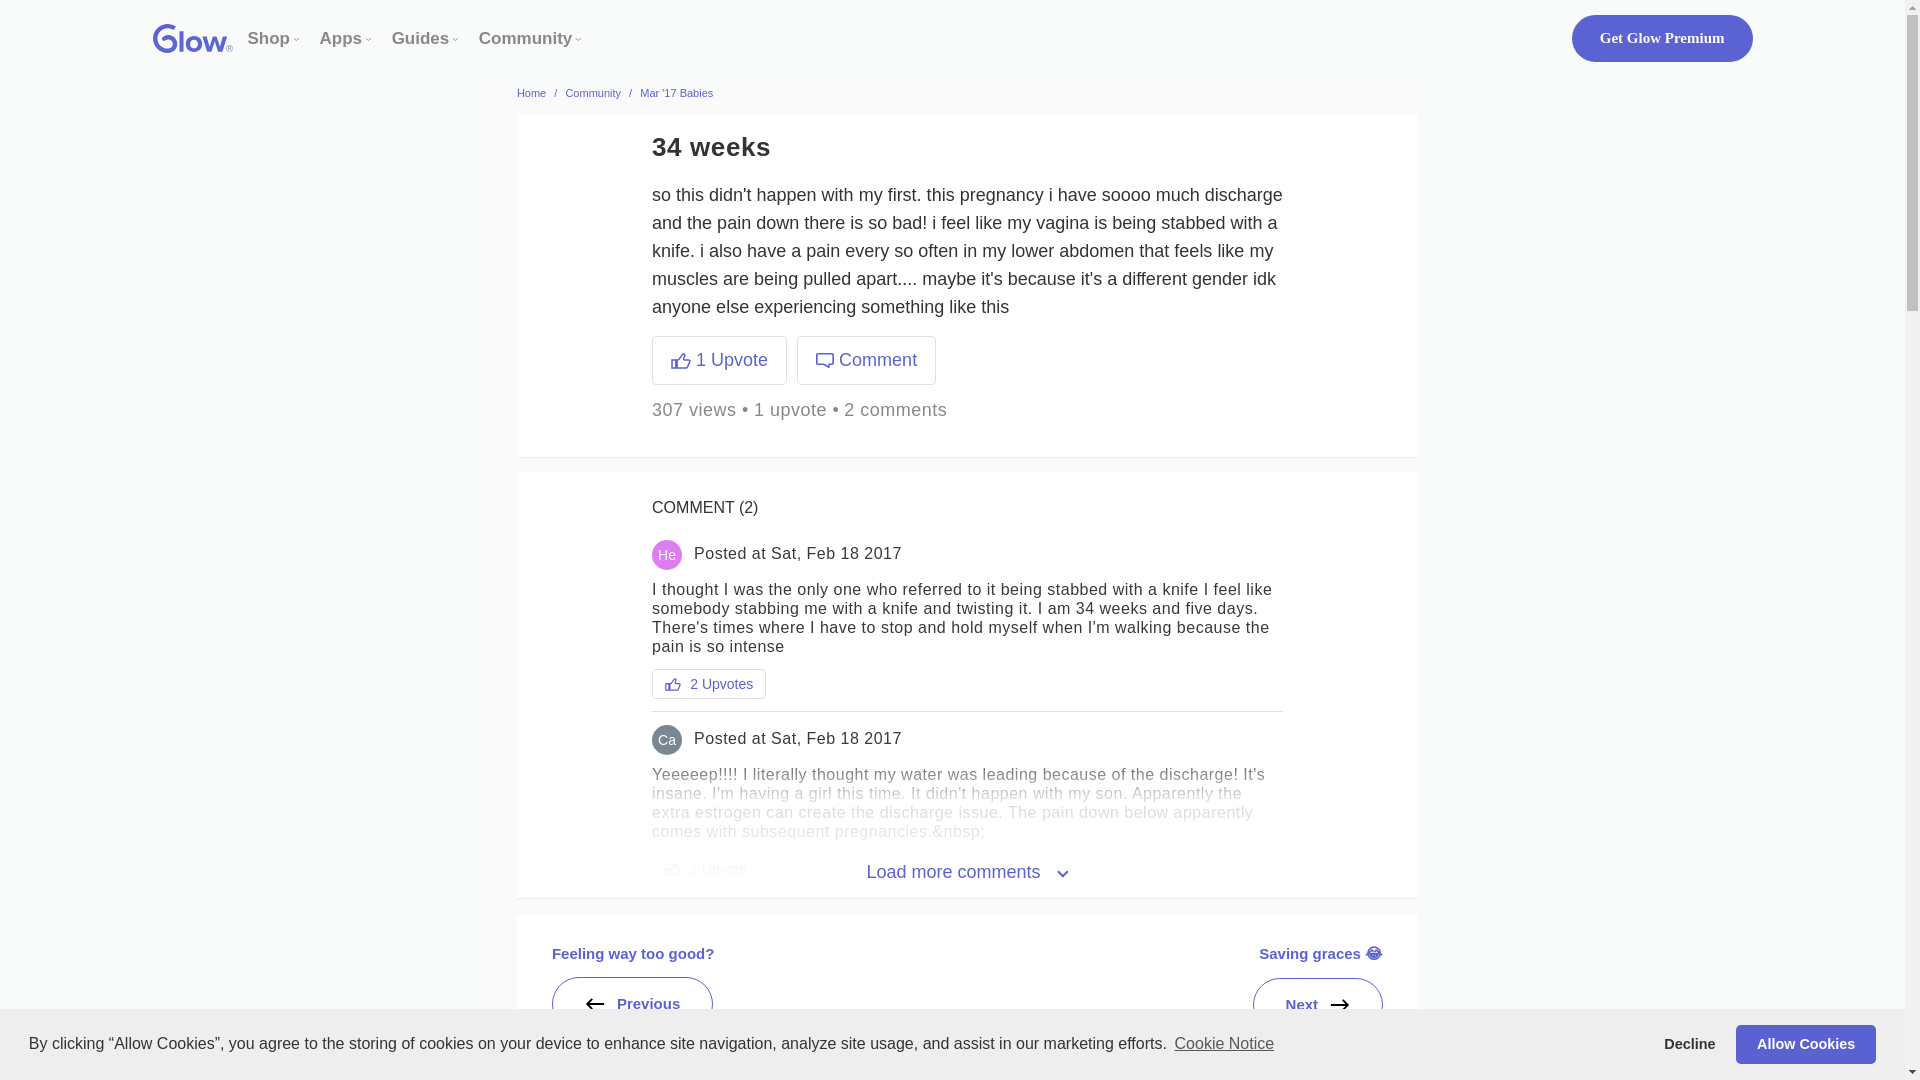 This screenshot has height=1080, width=1920. Describe the element at coordinates (269, 38) in the screenshot. I see `Glow Shop` at that location.